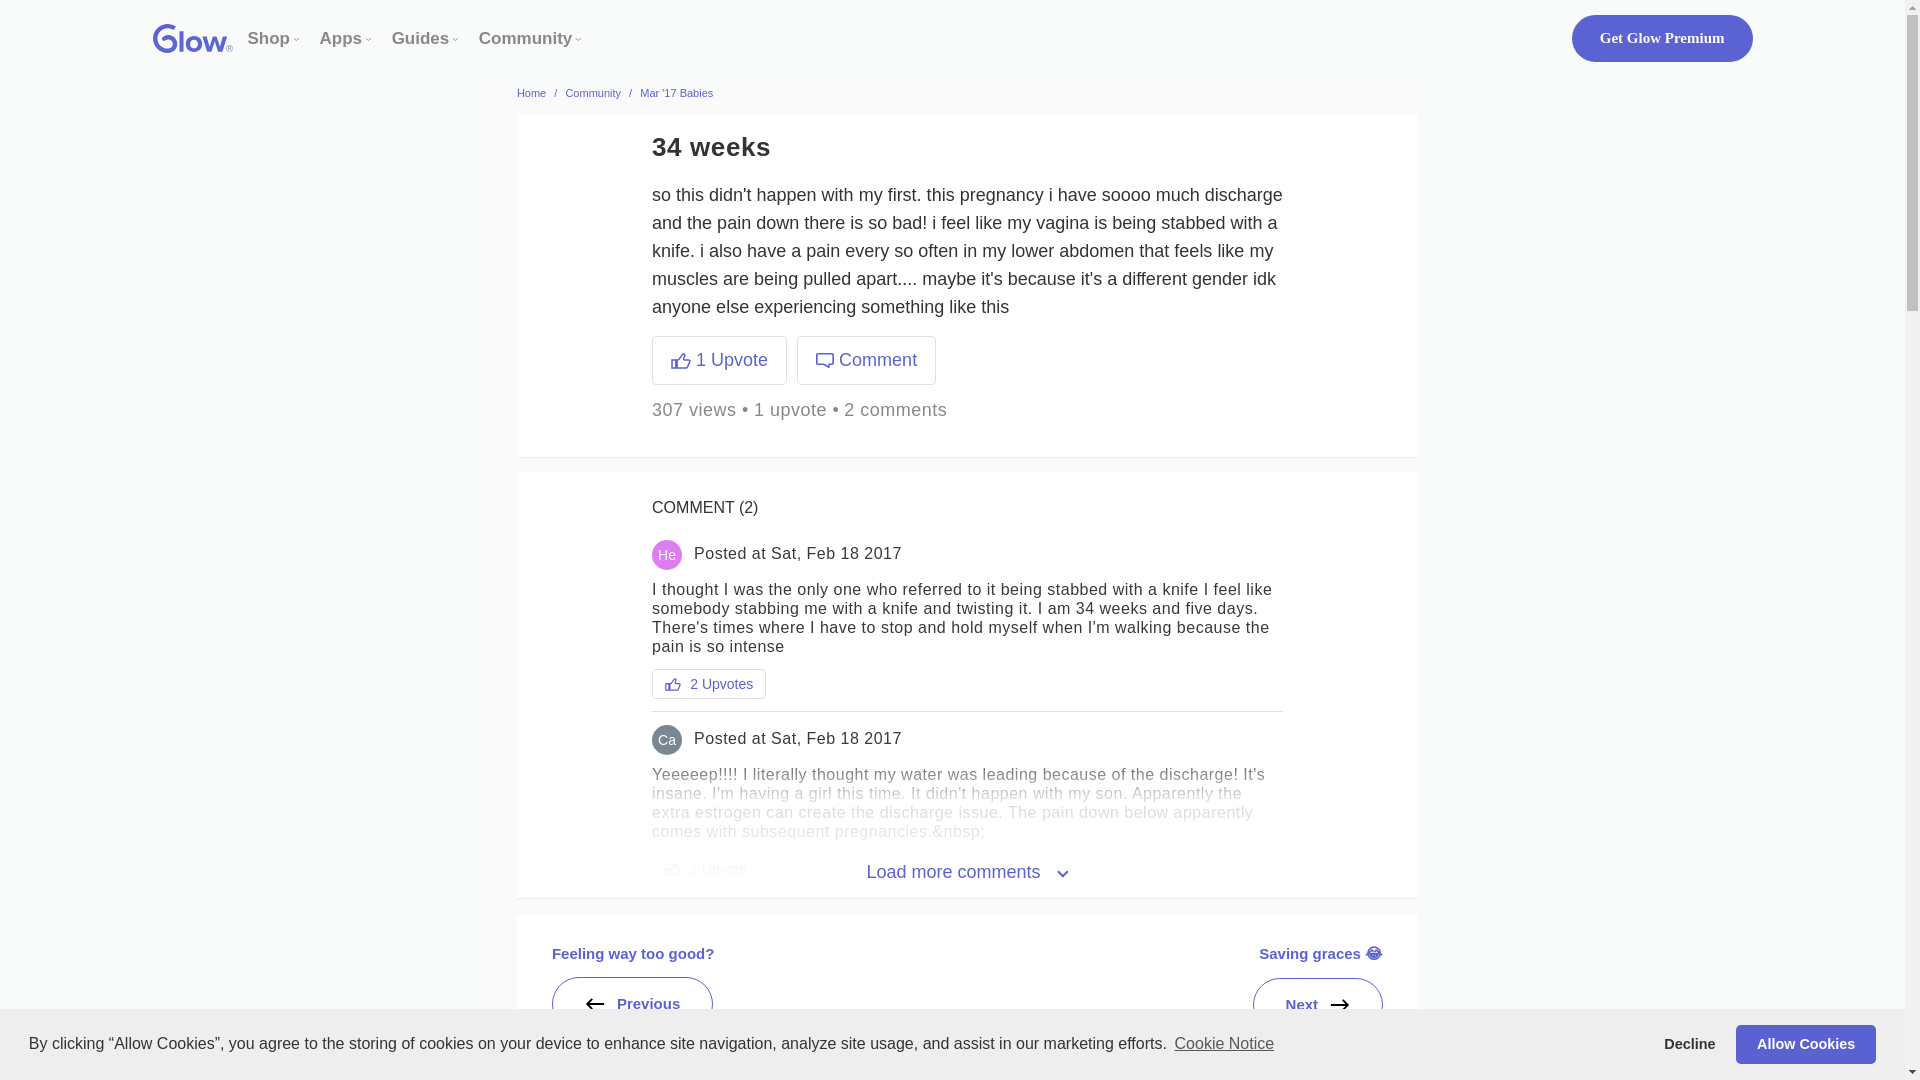 This screenshot has height=1080, width=1920. Describe the element at coordinates (269, 38) in the screenshot. I see `Glow Shop` at that location.